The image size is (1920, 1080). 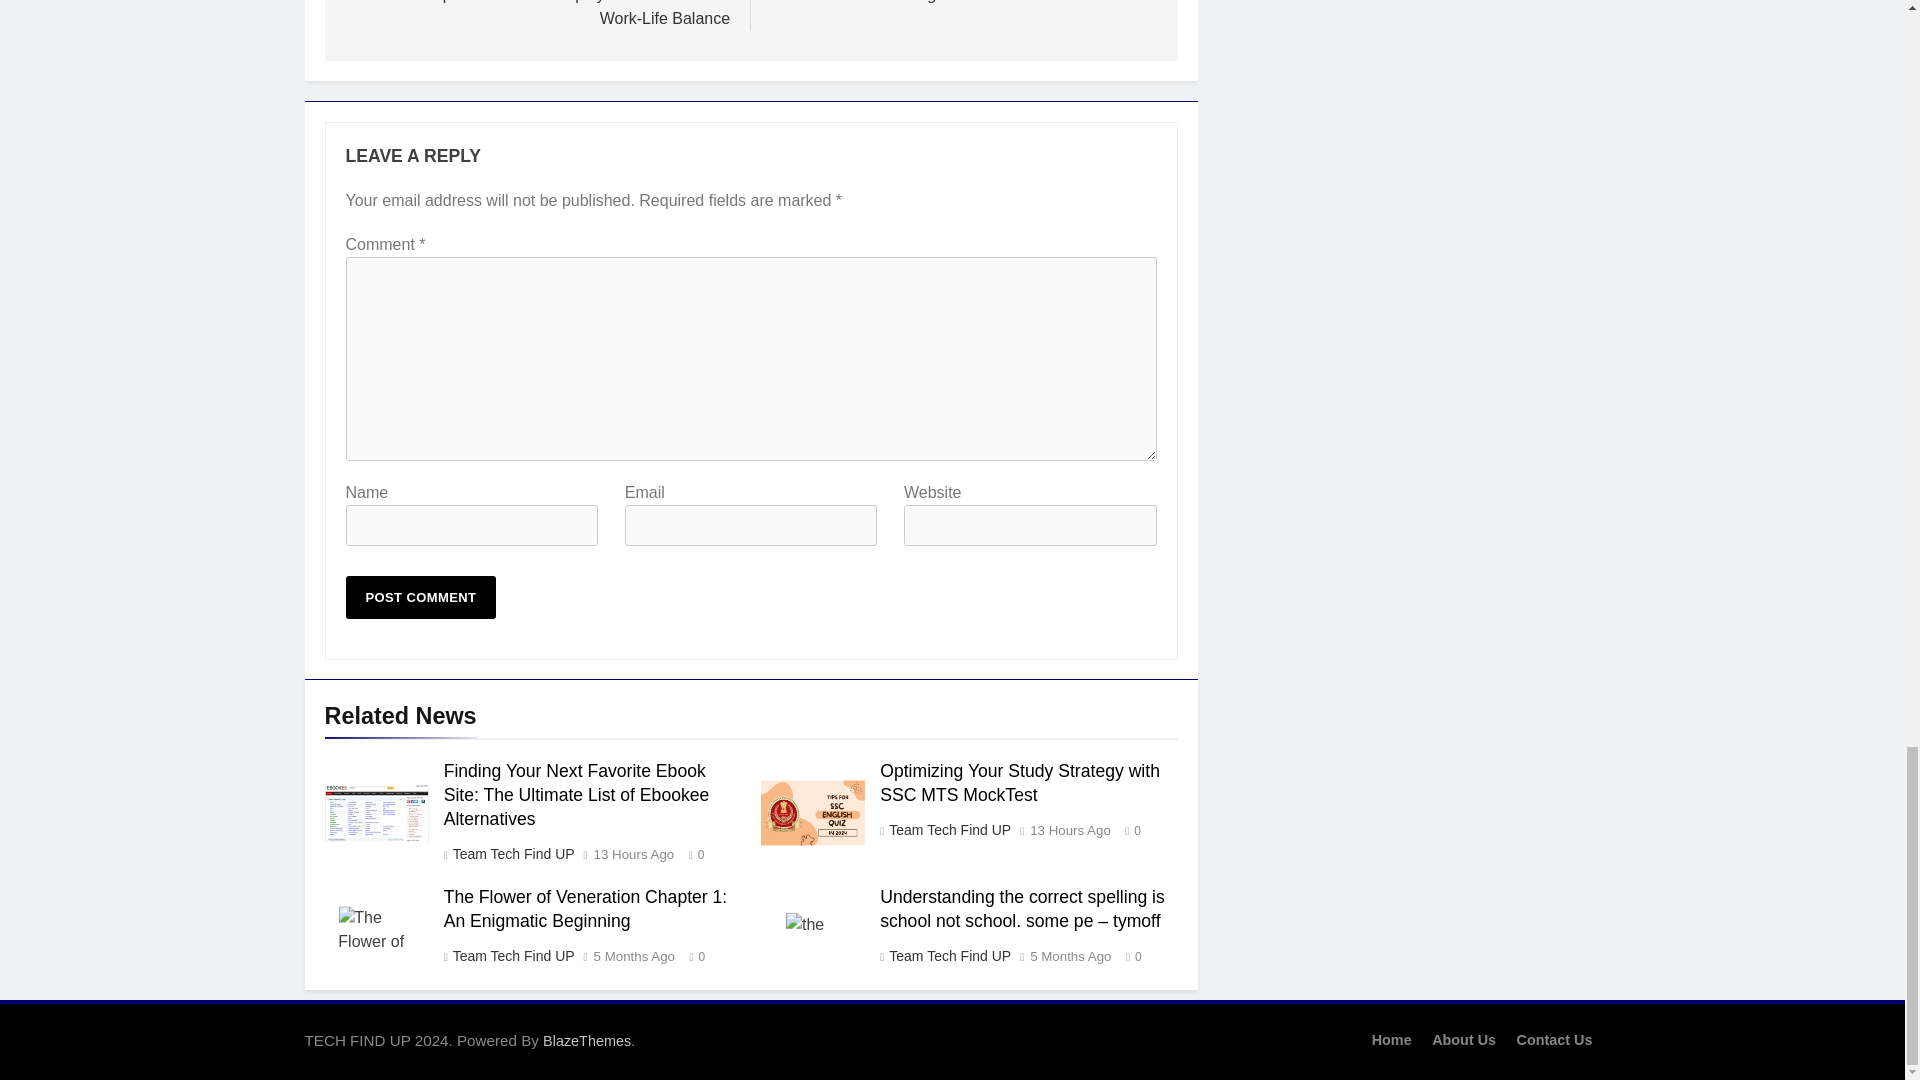 I want to click on 13 Hours Ago, so click(x=634, y=854).